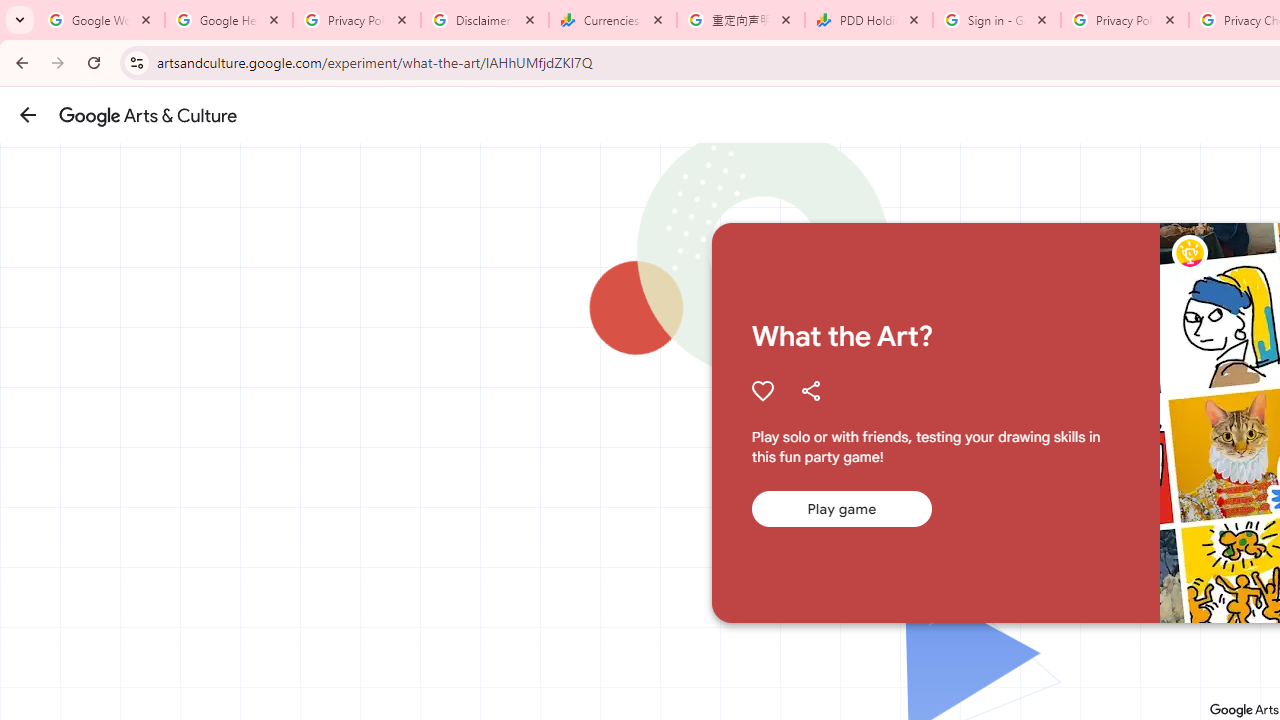  I want to click on View site information, so click(136, 62).